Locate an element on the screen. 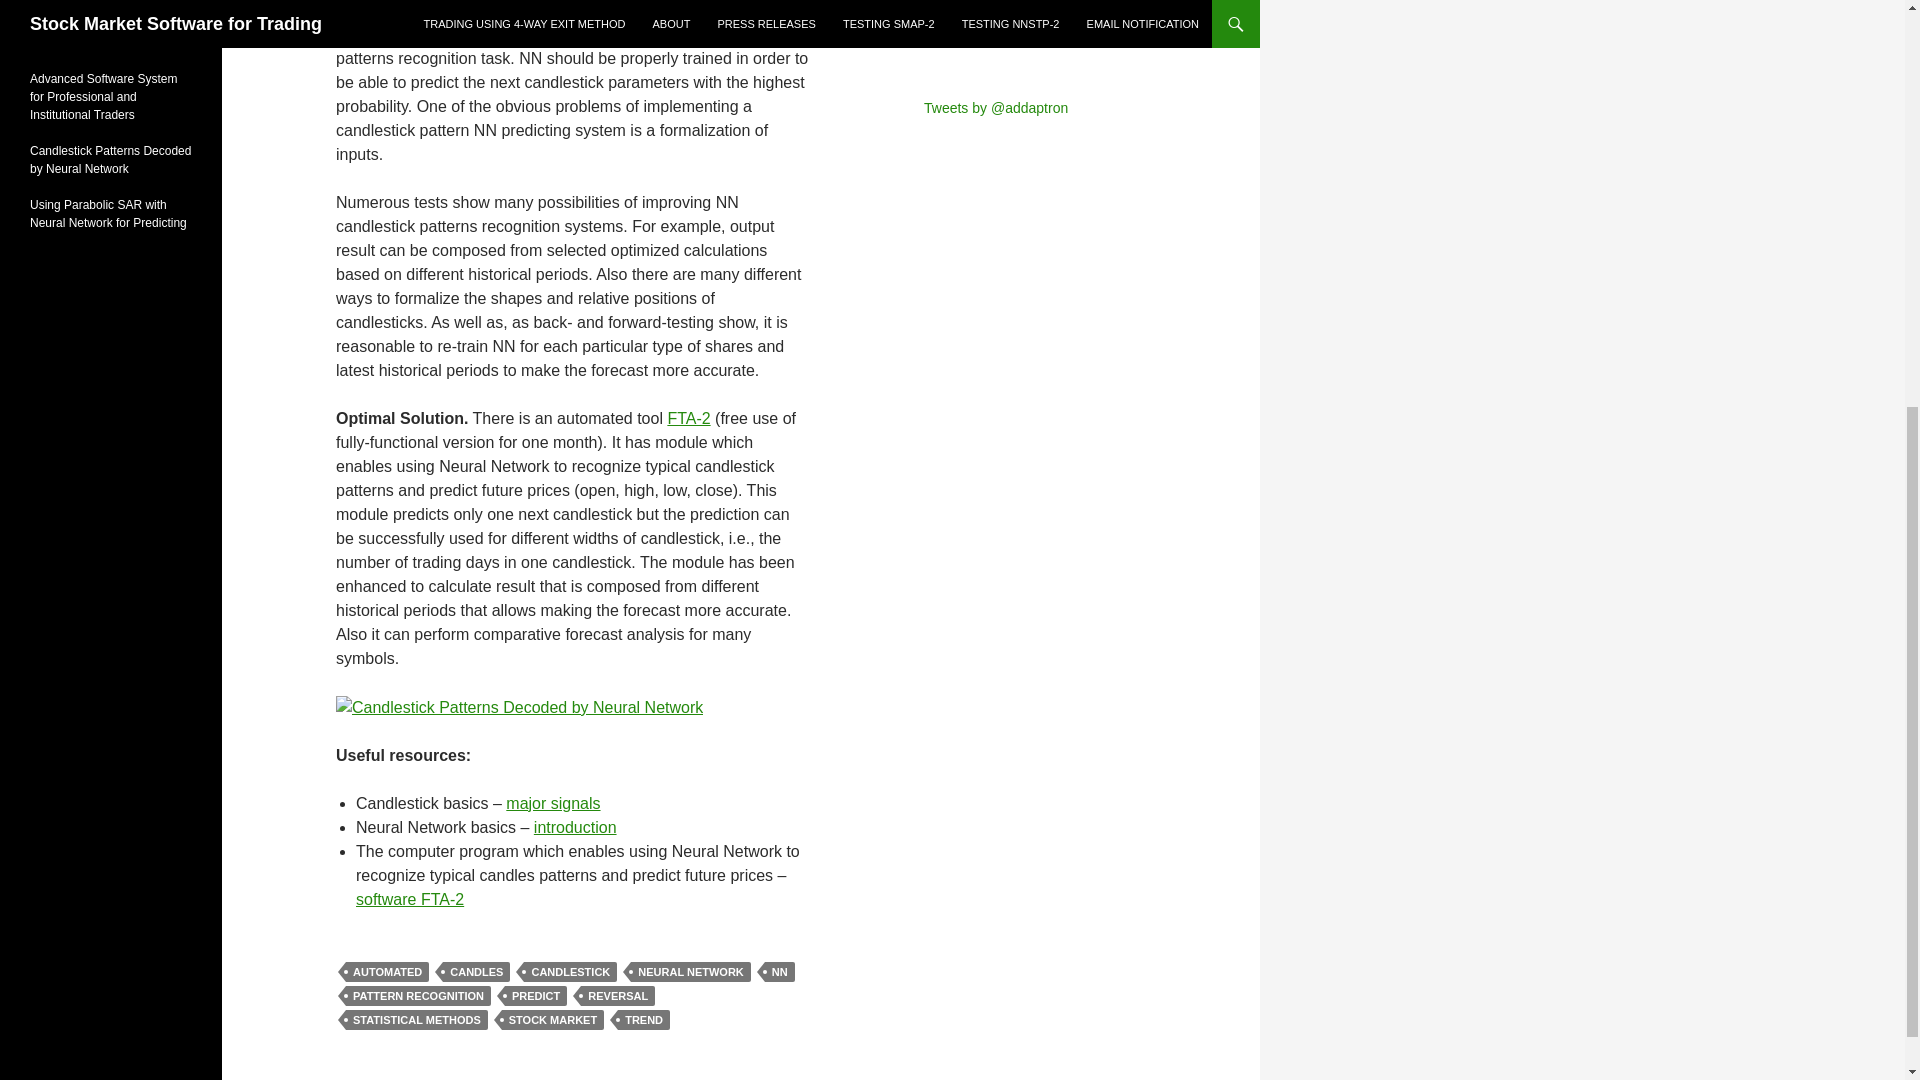 The image size is (1920, 1080). Advertisement is located at coordinates (1004, 24).